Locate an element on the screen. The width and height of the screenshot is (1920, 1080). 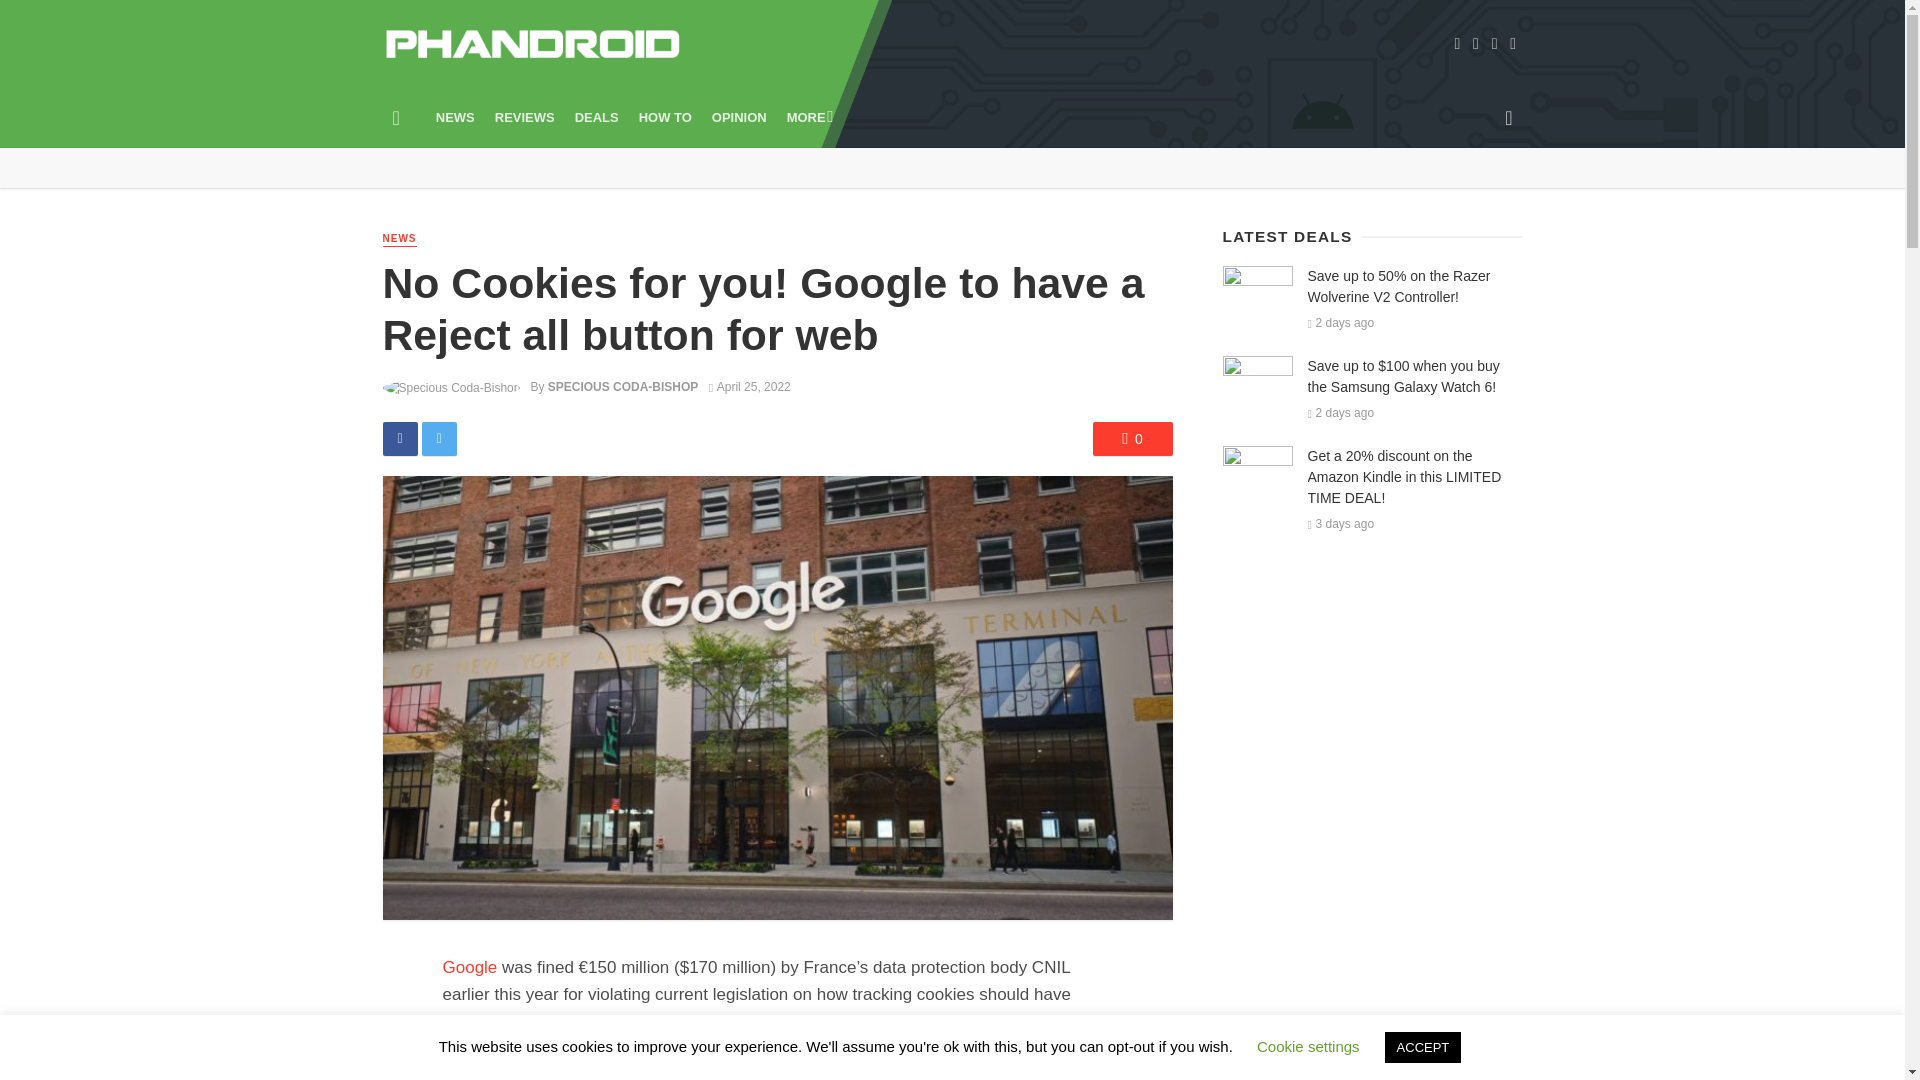
April 25, 2022 at 6:55 am is located at coordinates (750, 387).